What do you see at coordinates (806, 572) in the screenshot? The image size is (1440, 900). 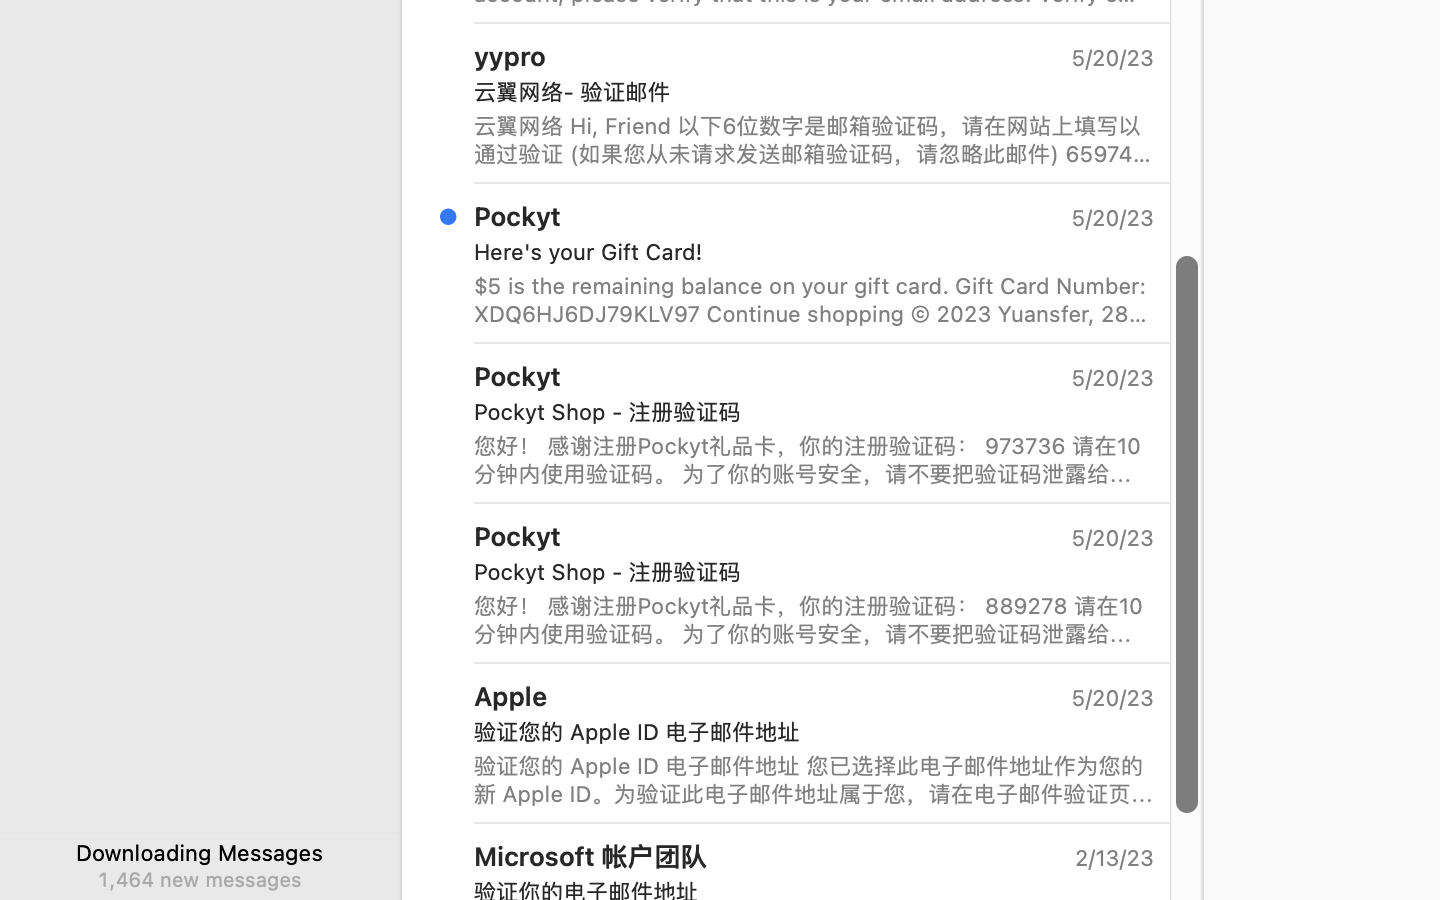 I see `Pockyt Shop - 注册验证码` at bounding box center [806, 572].